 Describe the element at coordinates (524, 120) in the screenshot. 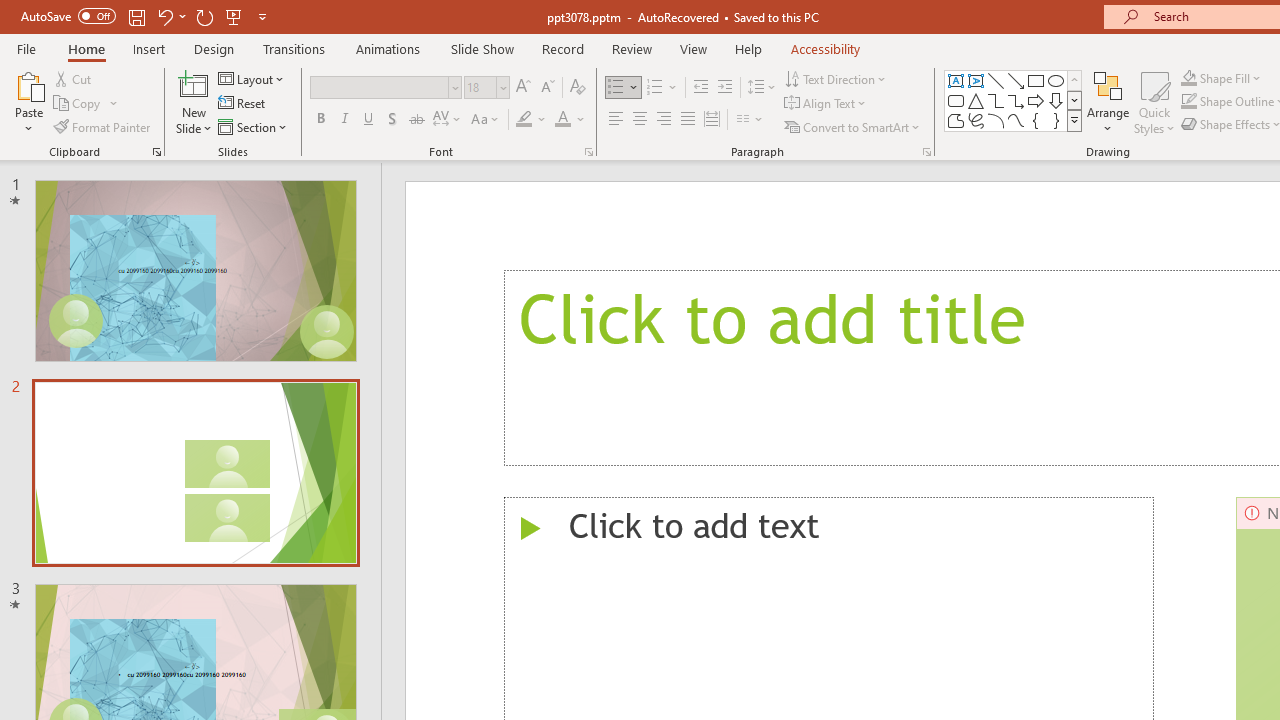

I see `Text Highlight Color Yellow` at that location.